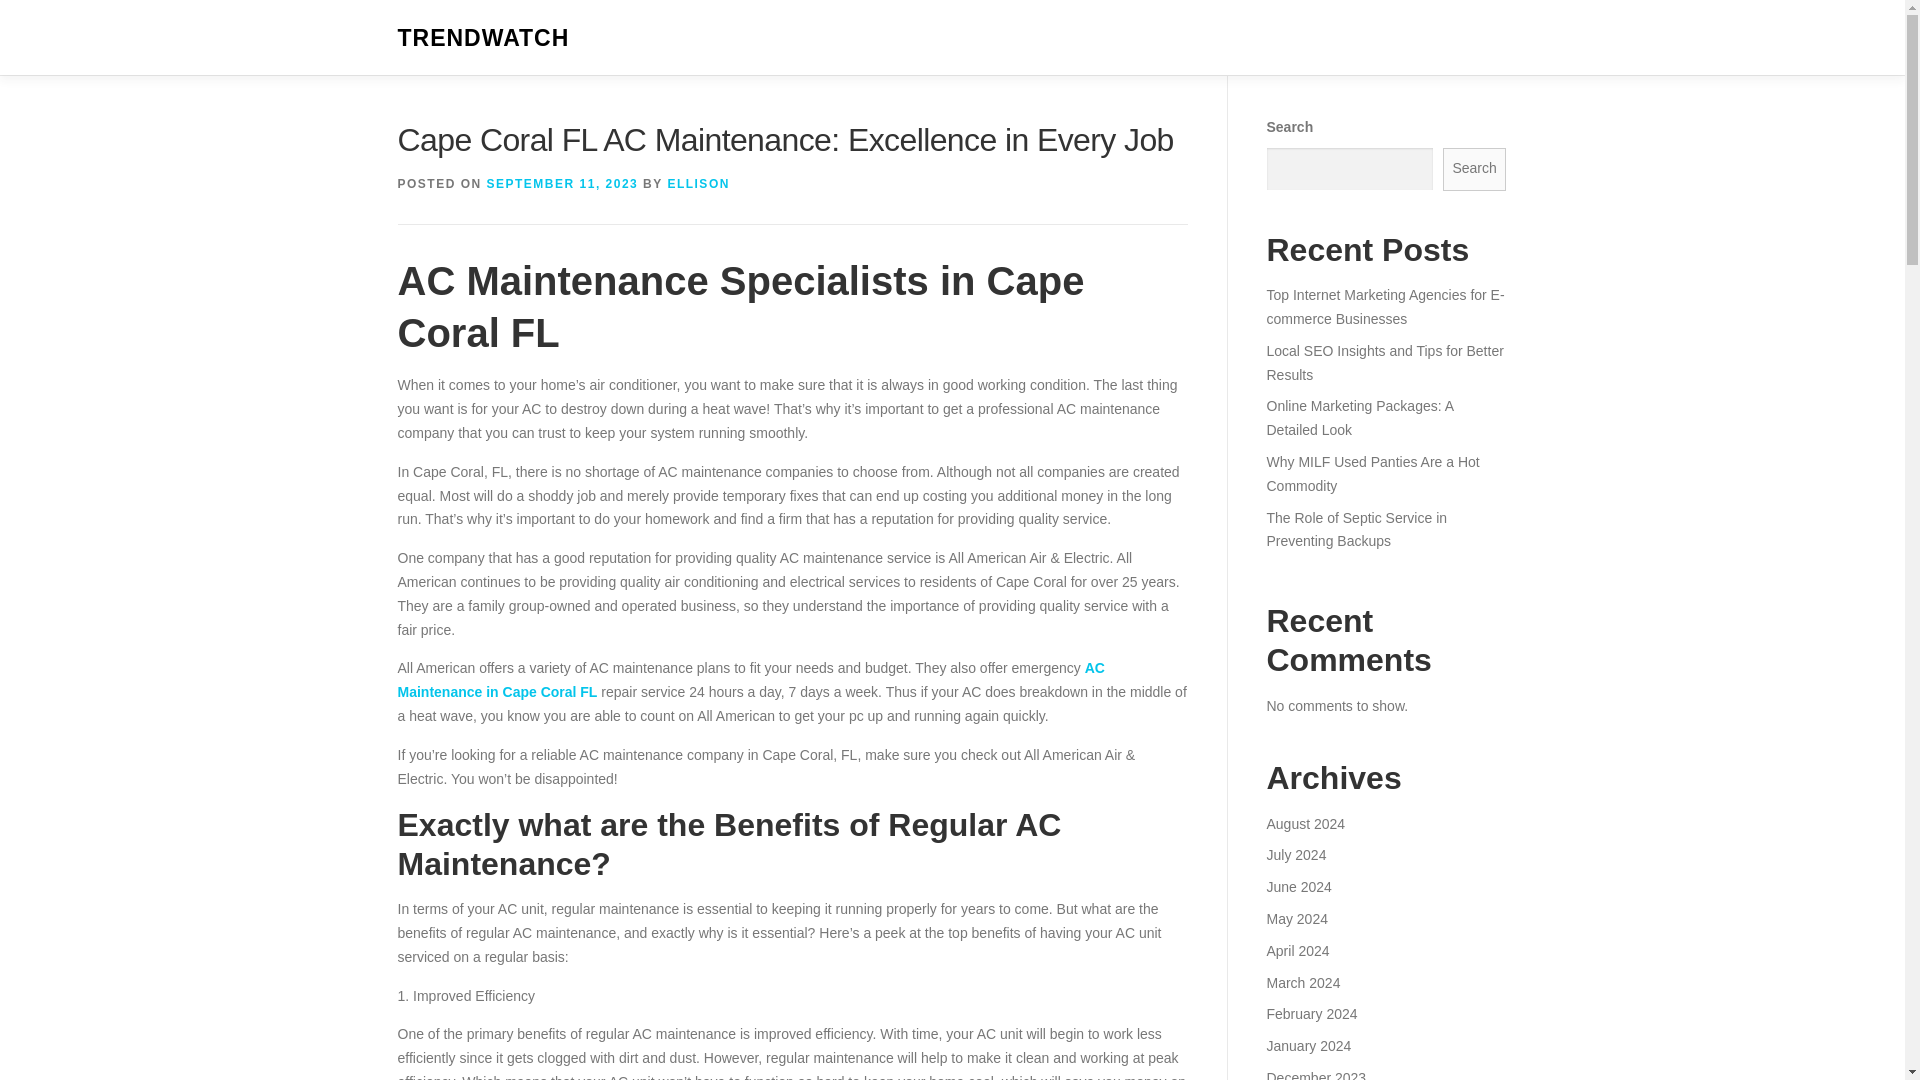  Describe the element at coordinates (1302, 982) in the screenshot. I see `March 2024` at that location.